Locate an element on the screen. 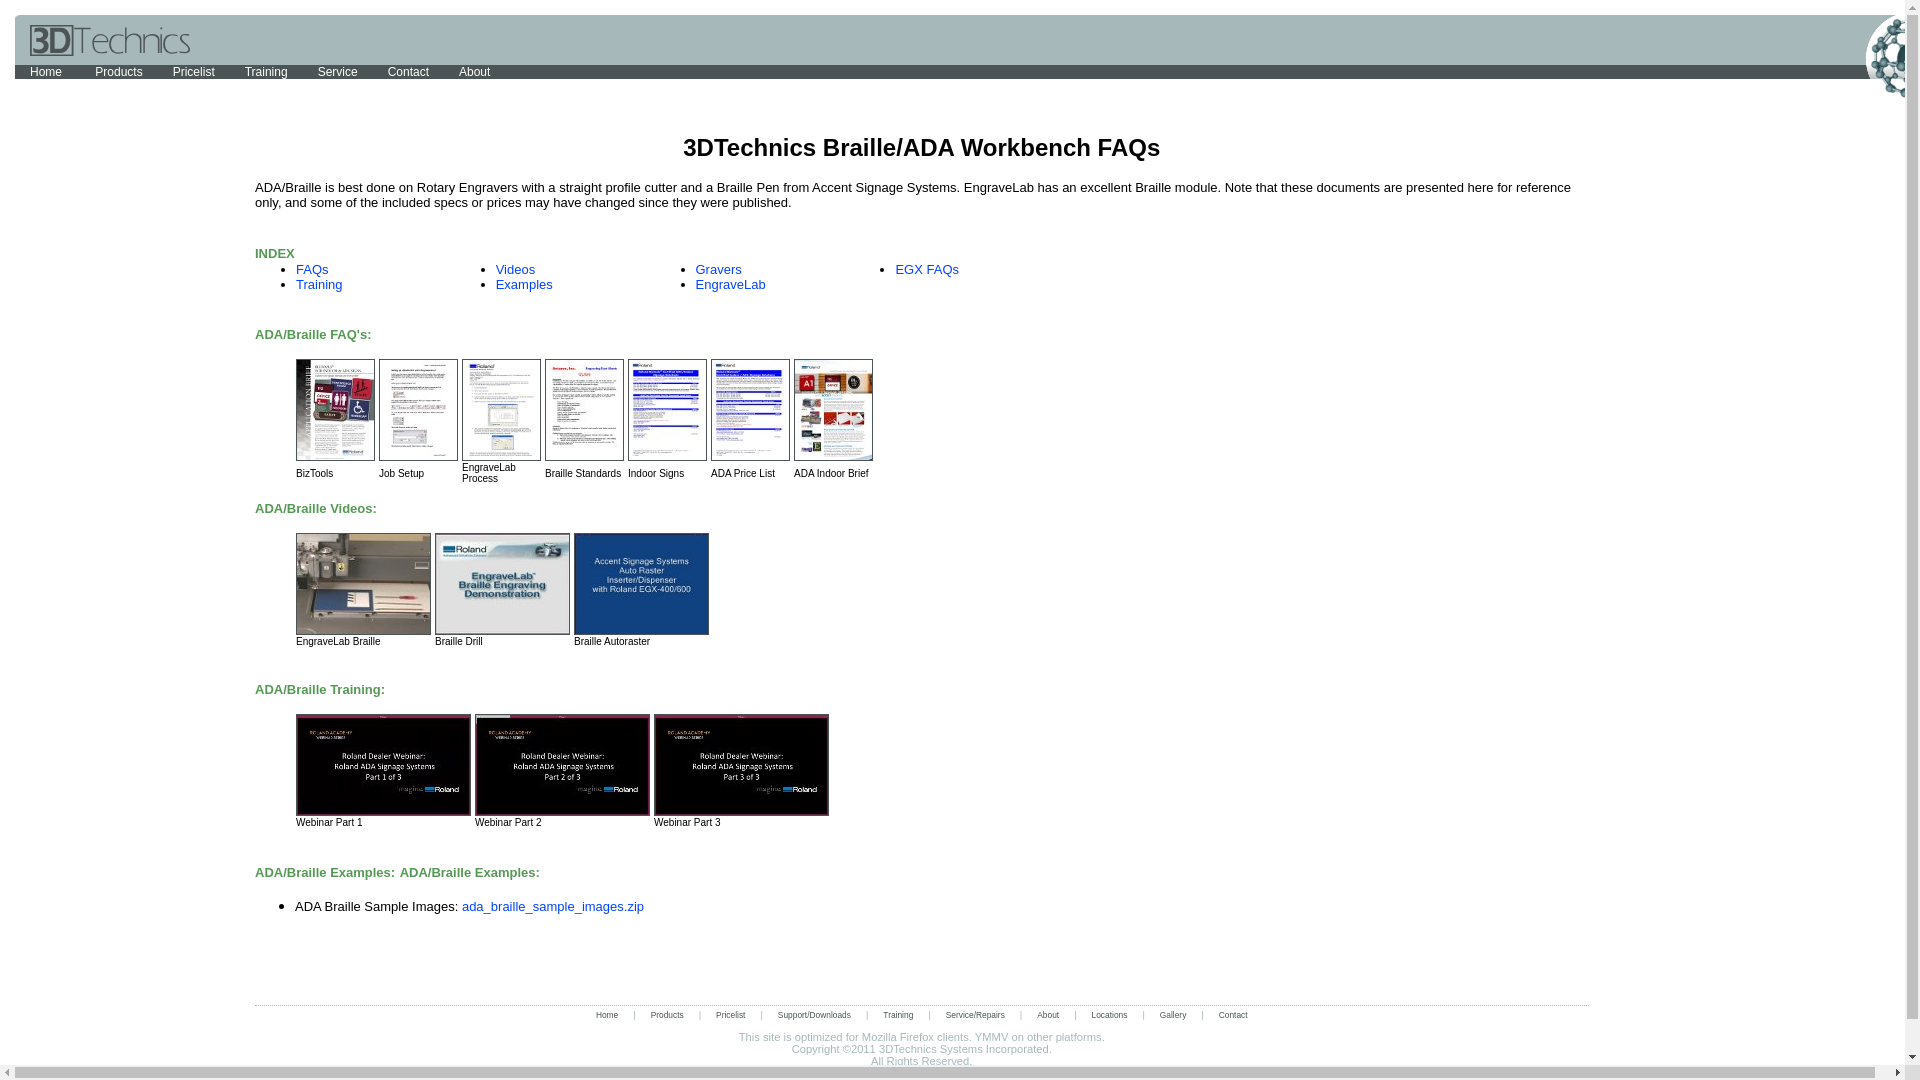 The image size is (1920, 1080). Contact is located at coordinates (408, 72).